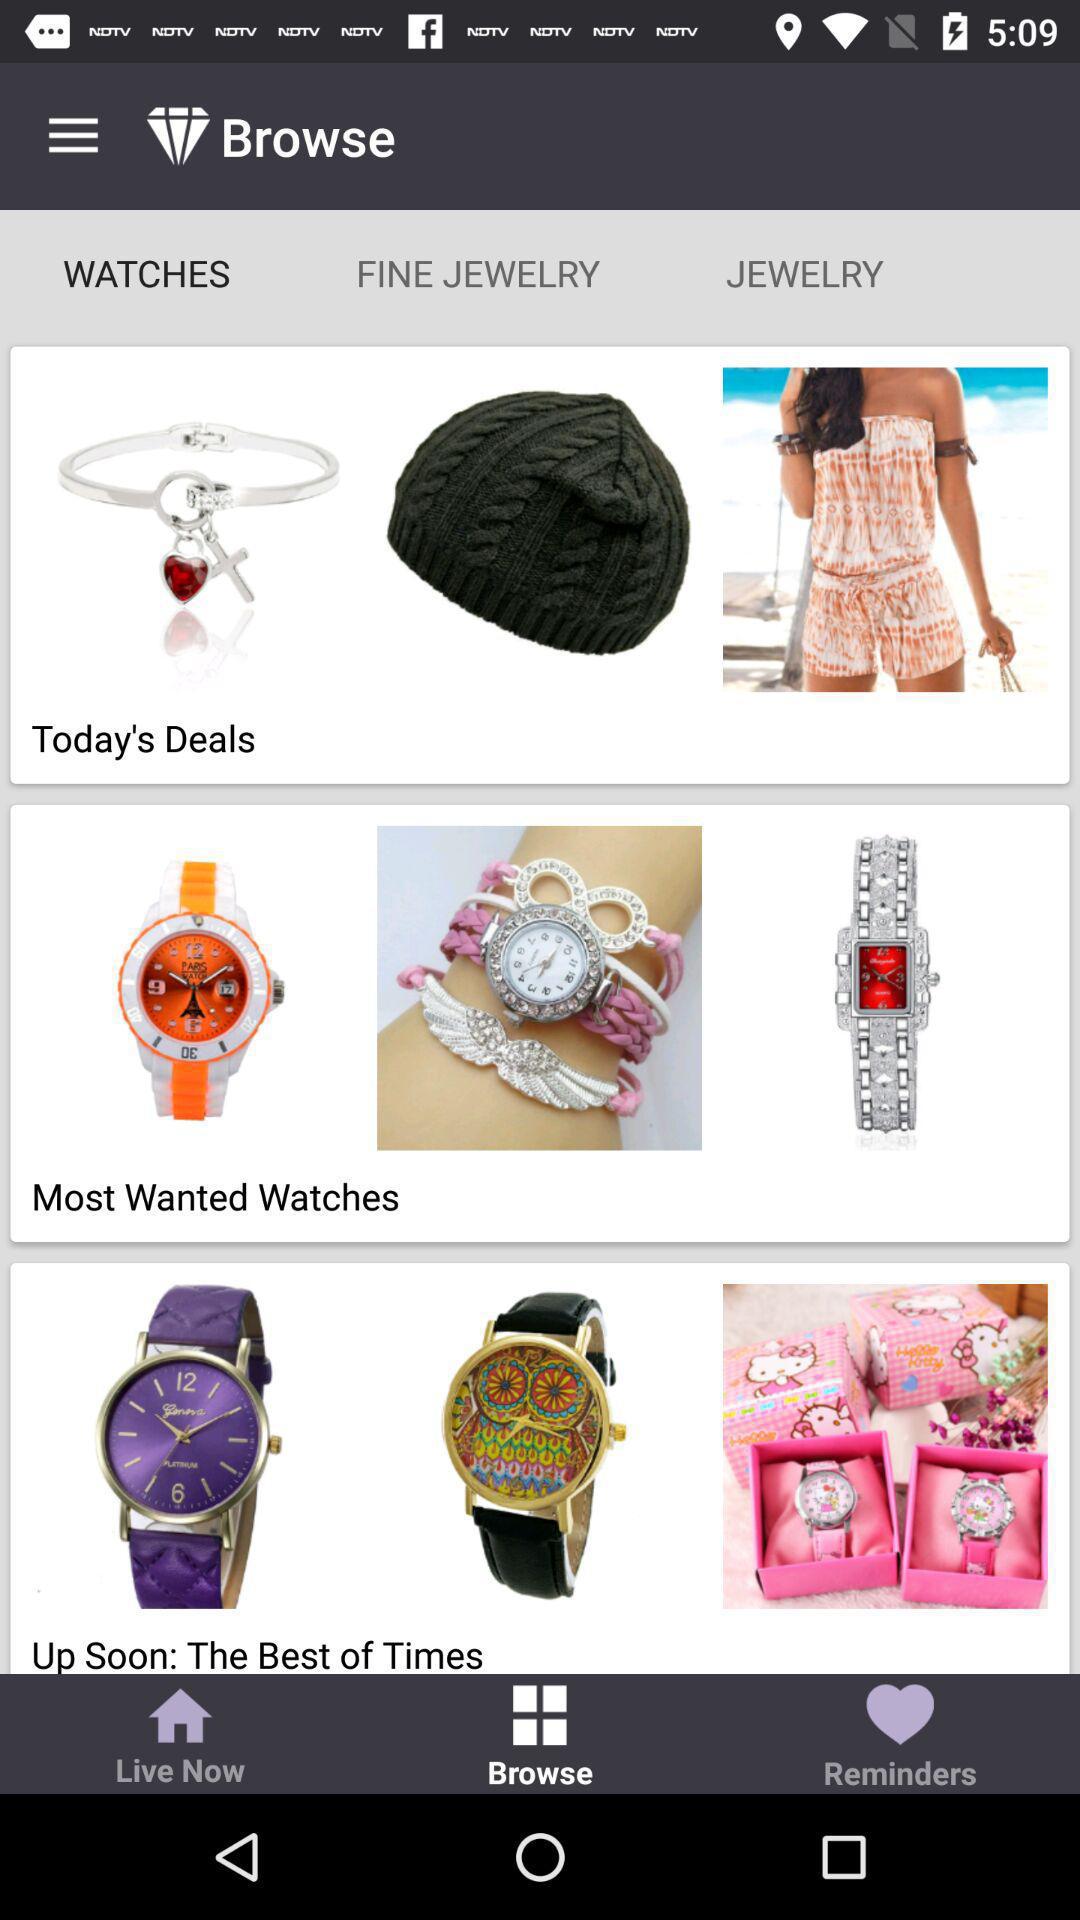  Describe the element at coordinates (900, 1738) in the screenshot. I see `jump until the reminders icon` at that location.